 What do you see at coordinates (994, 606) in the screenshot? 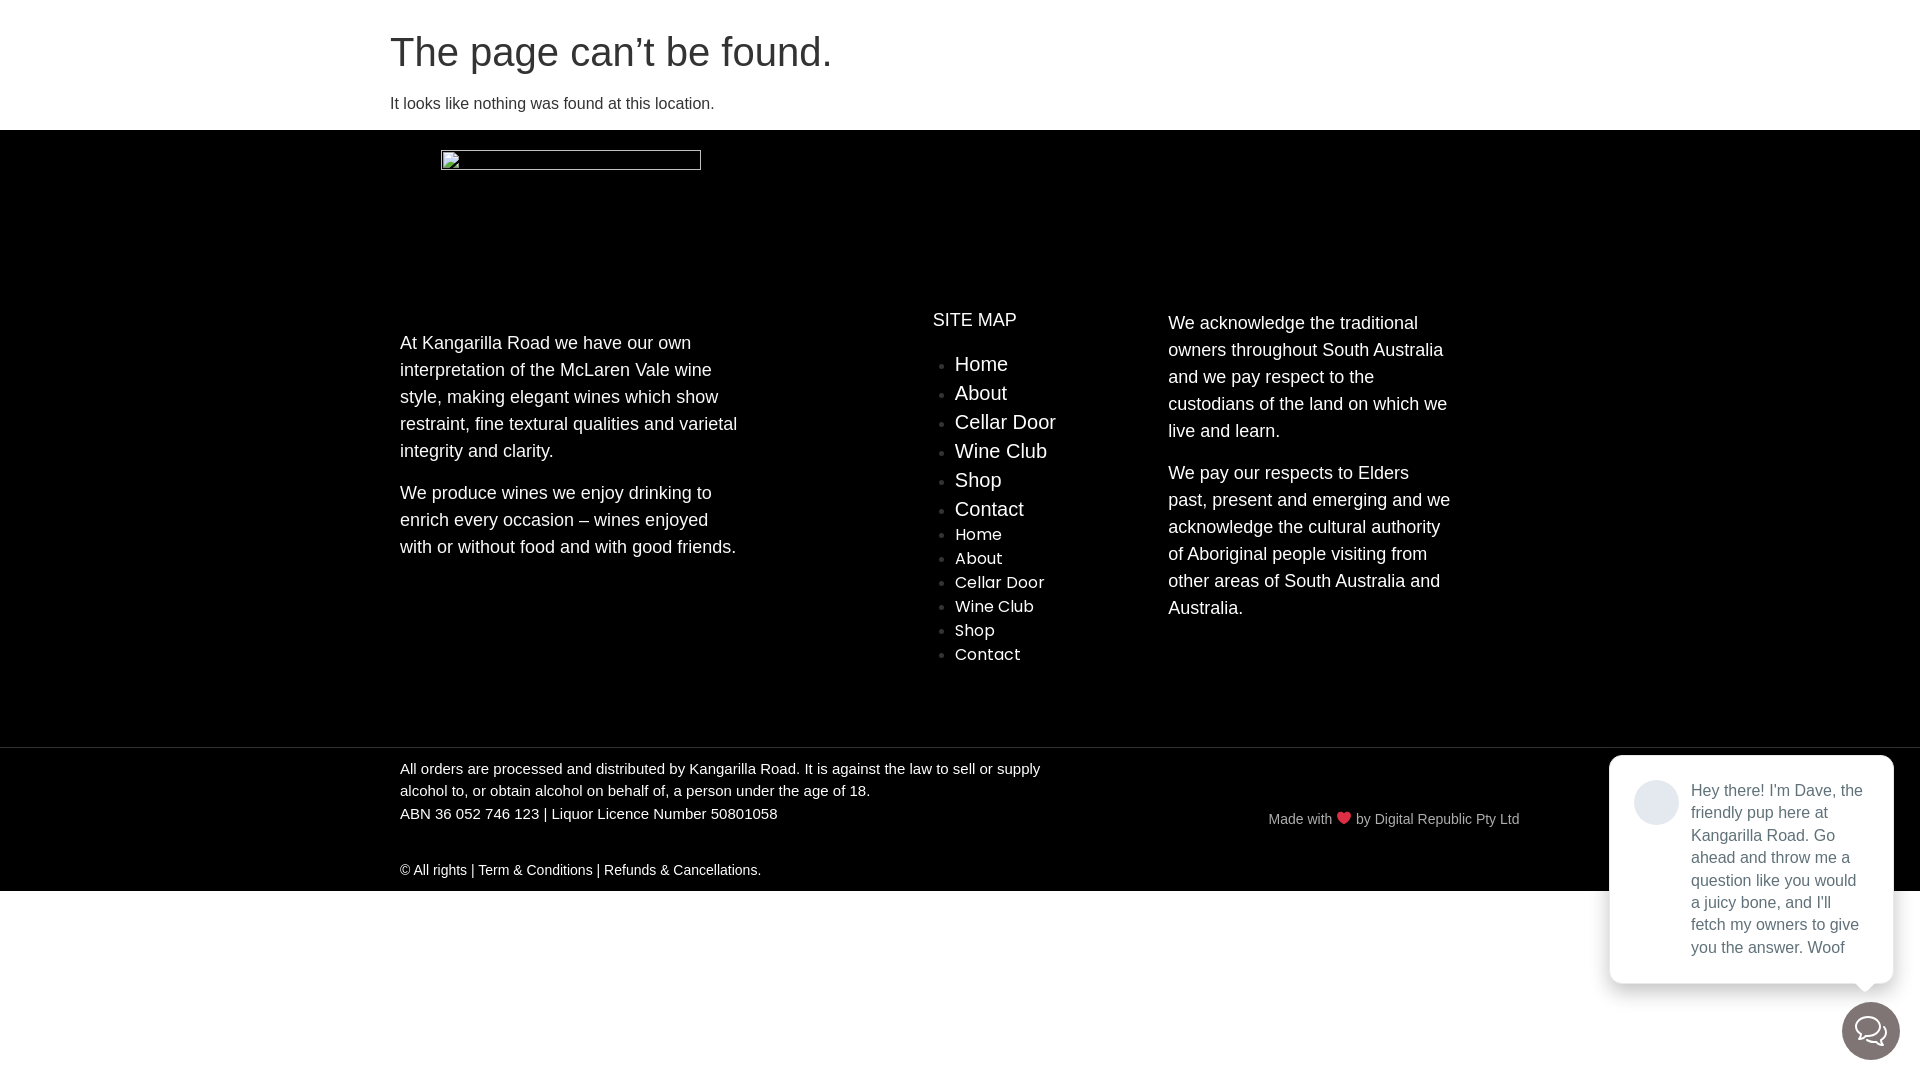
I see `Wine Club` at bounding box center [994, 606].